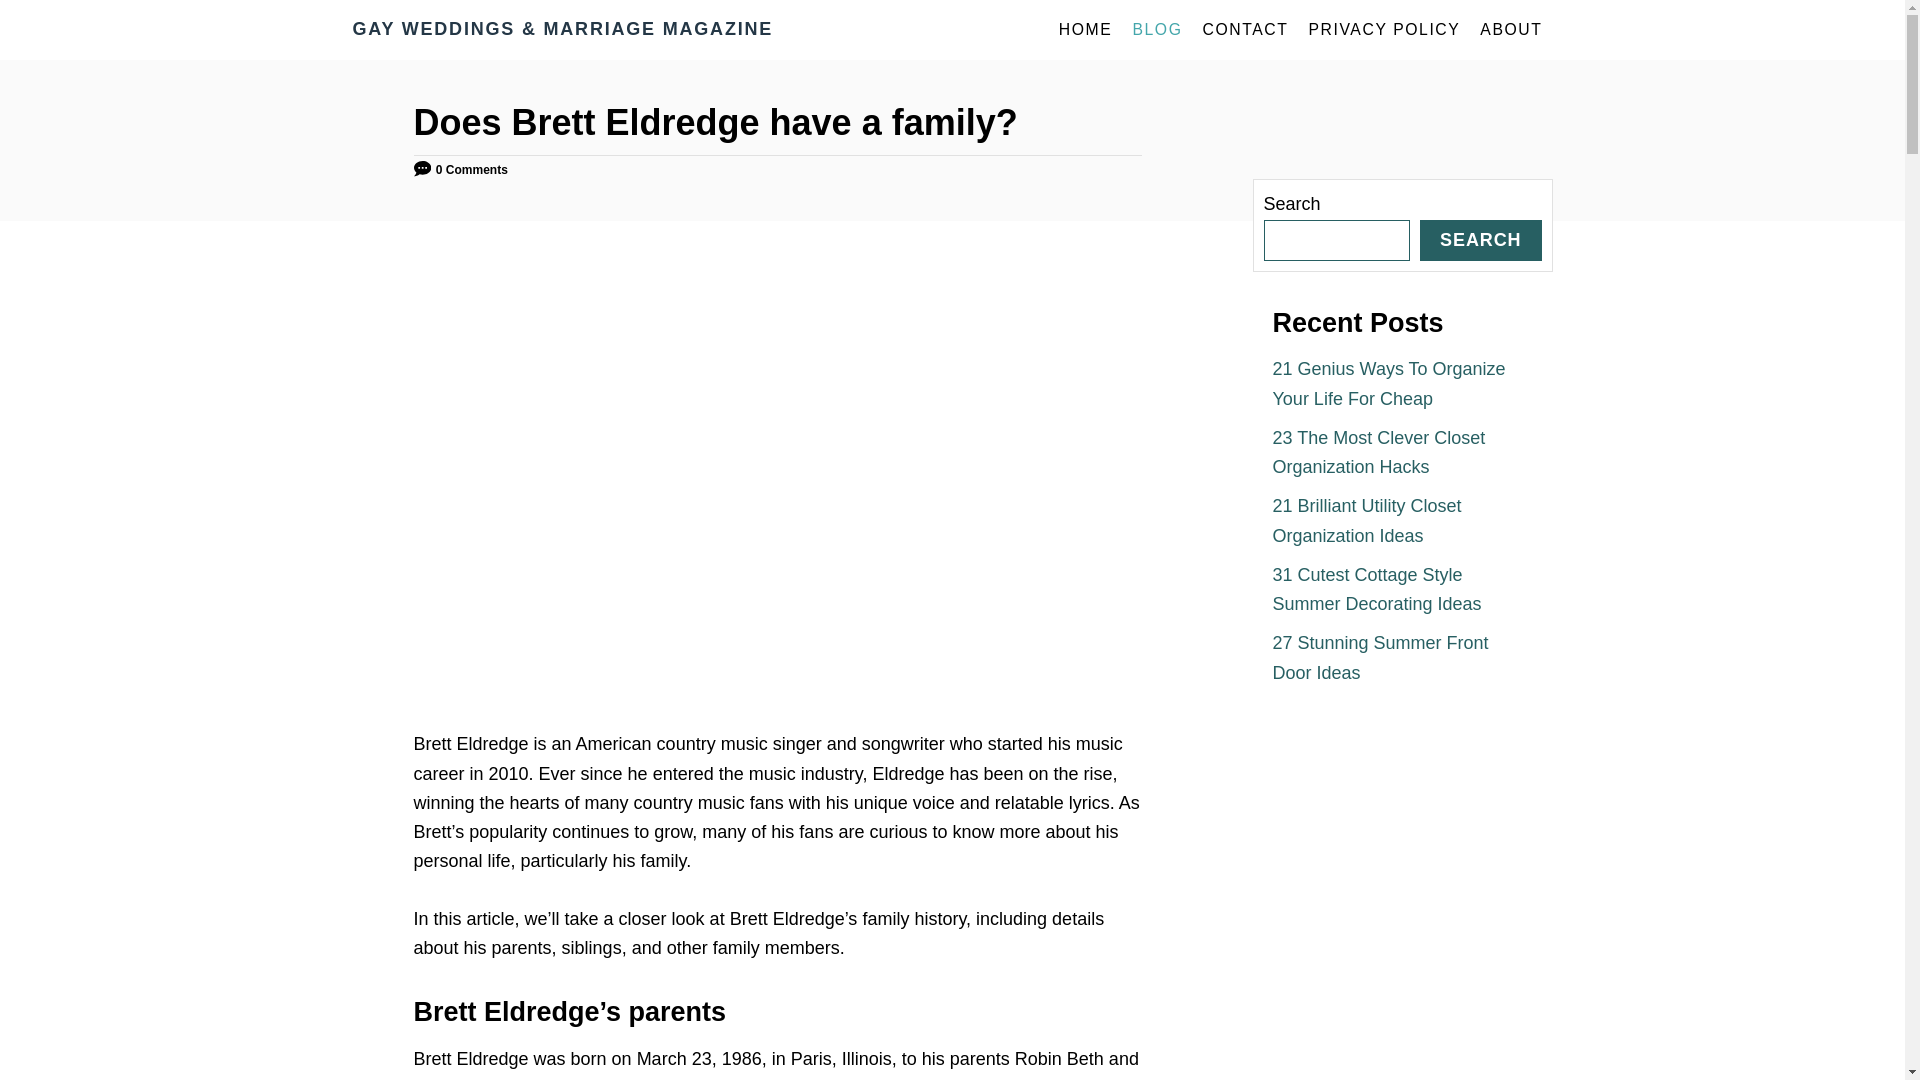  I want to click on 31 Cutest Cottage Style Summer Decorating Ideas, so click(1376, 589).